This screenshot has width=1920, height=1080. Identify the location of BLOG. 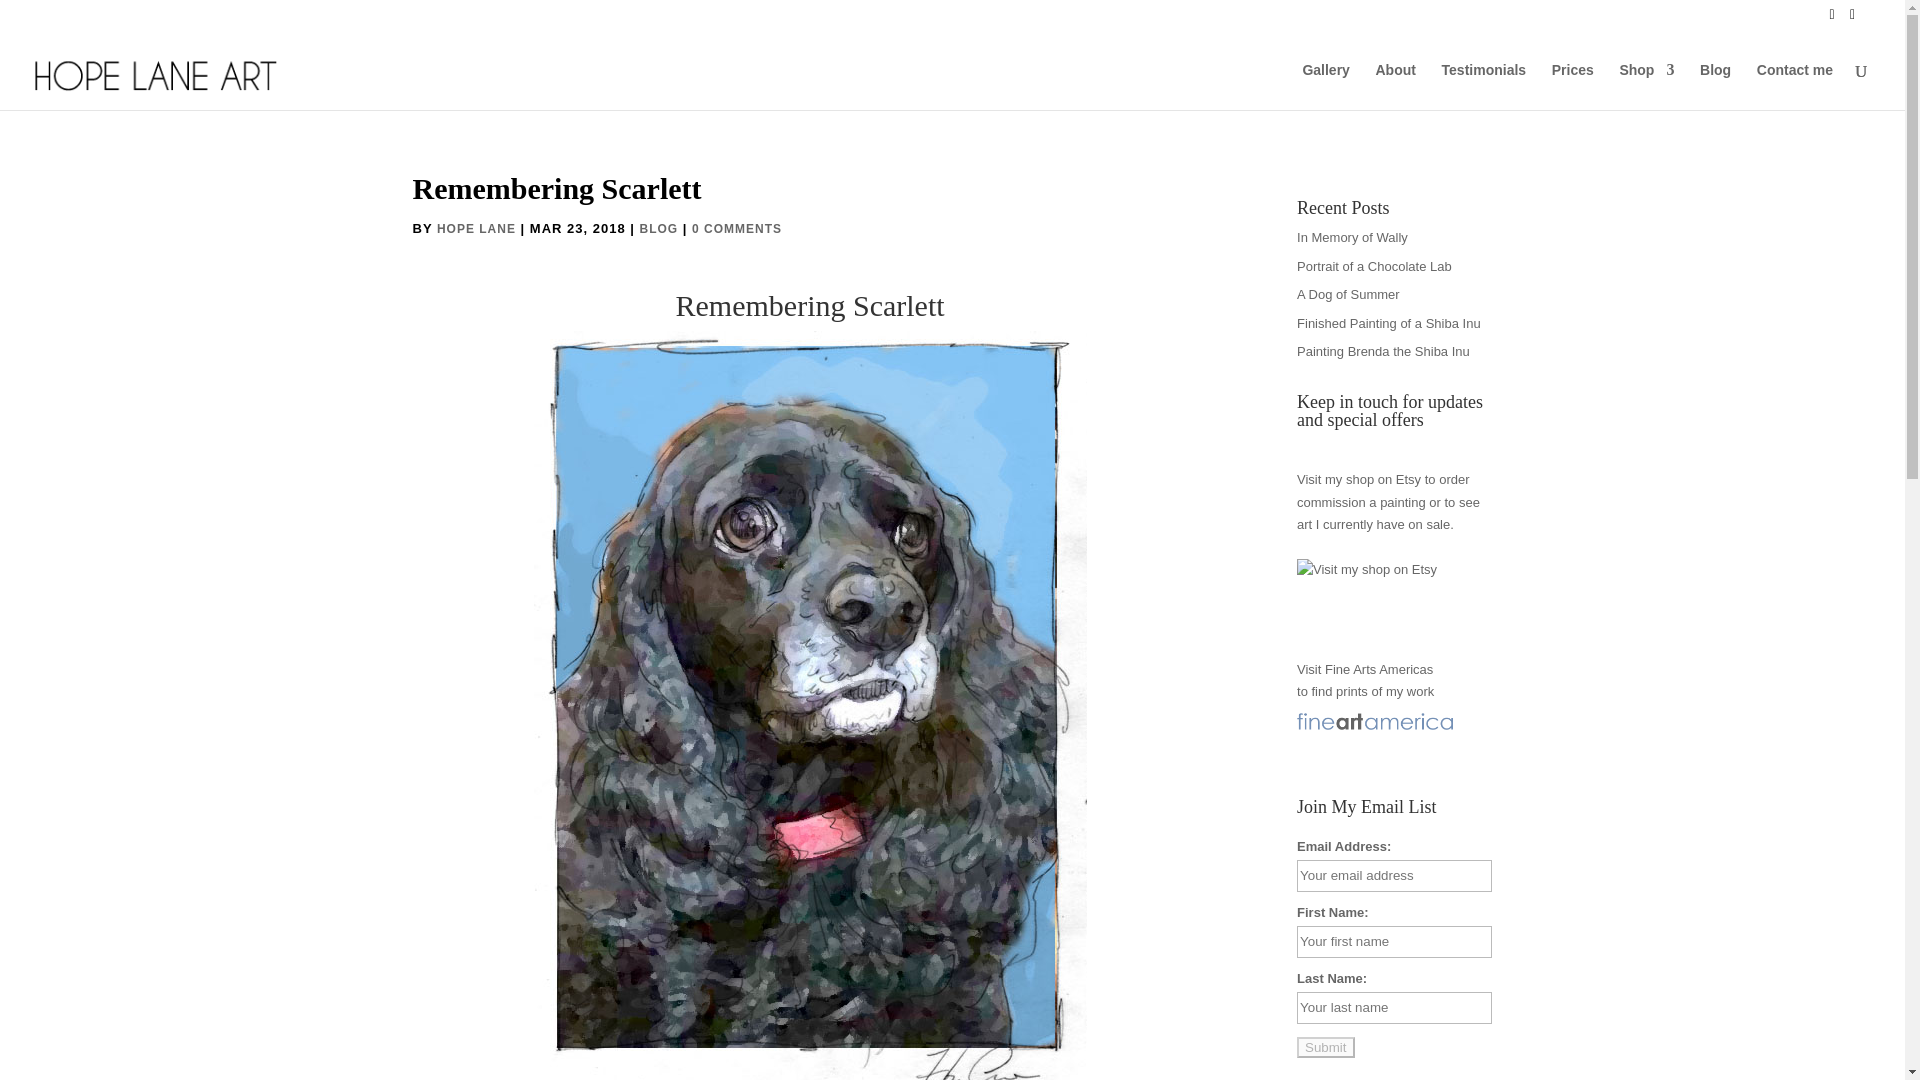
(659, 229).